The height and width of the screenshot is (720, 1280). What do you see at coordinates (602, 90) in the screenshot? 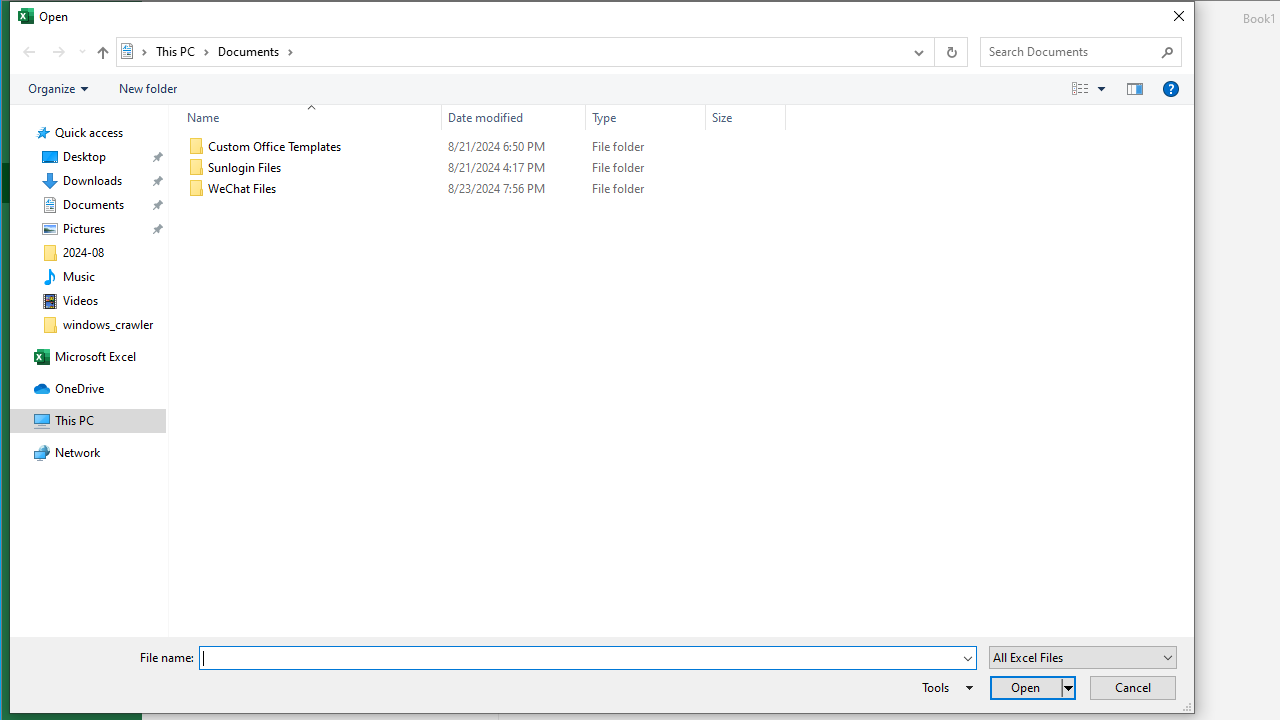
I see `Command Module` at bounding box center [602, 90].